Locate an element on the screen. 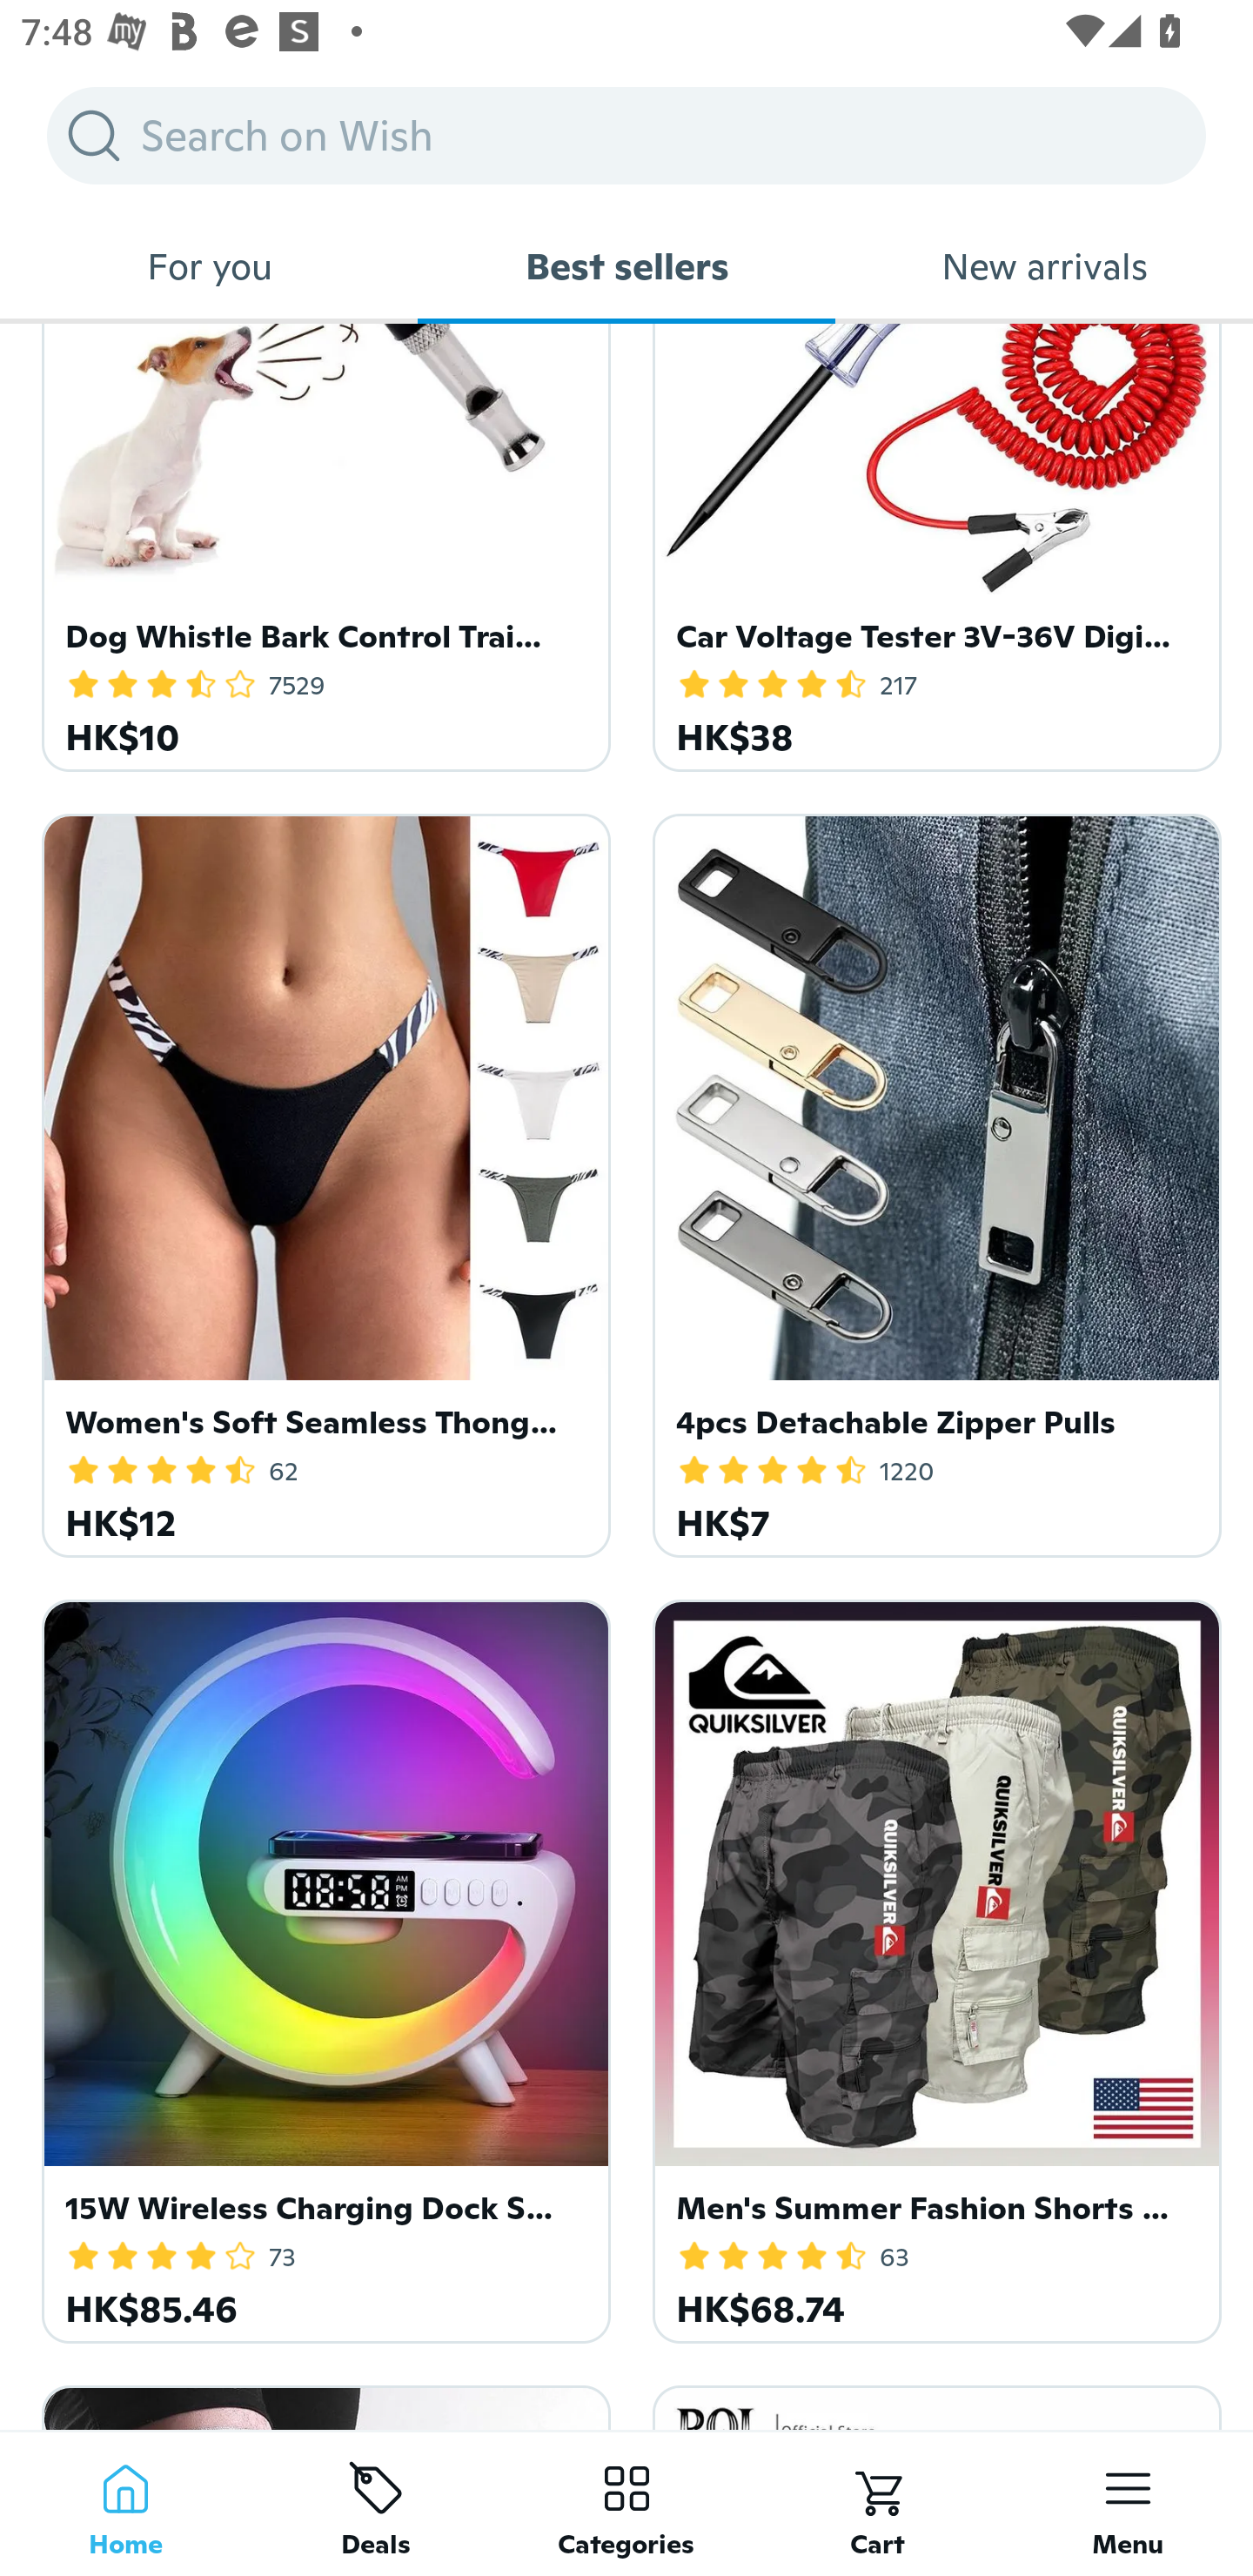  Search on Wish is located at coordinates (626, 135).